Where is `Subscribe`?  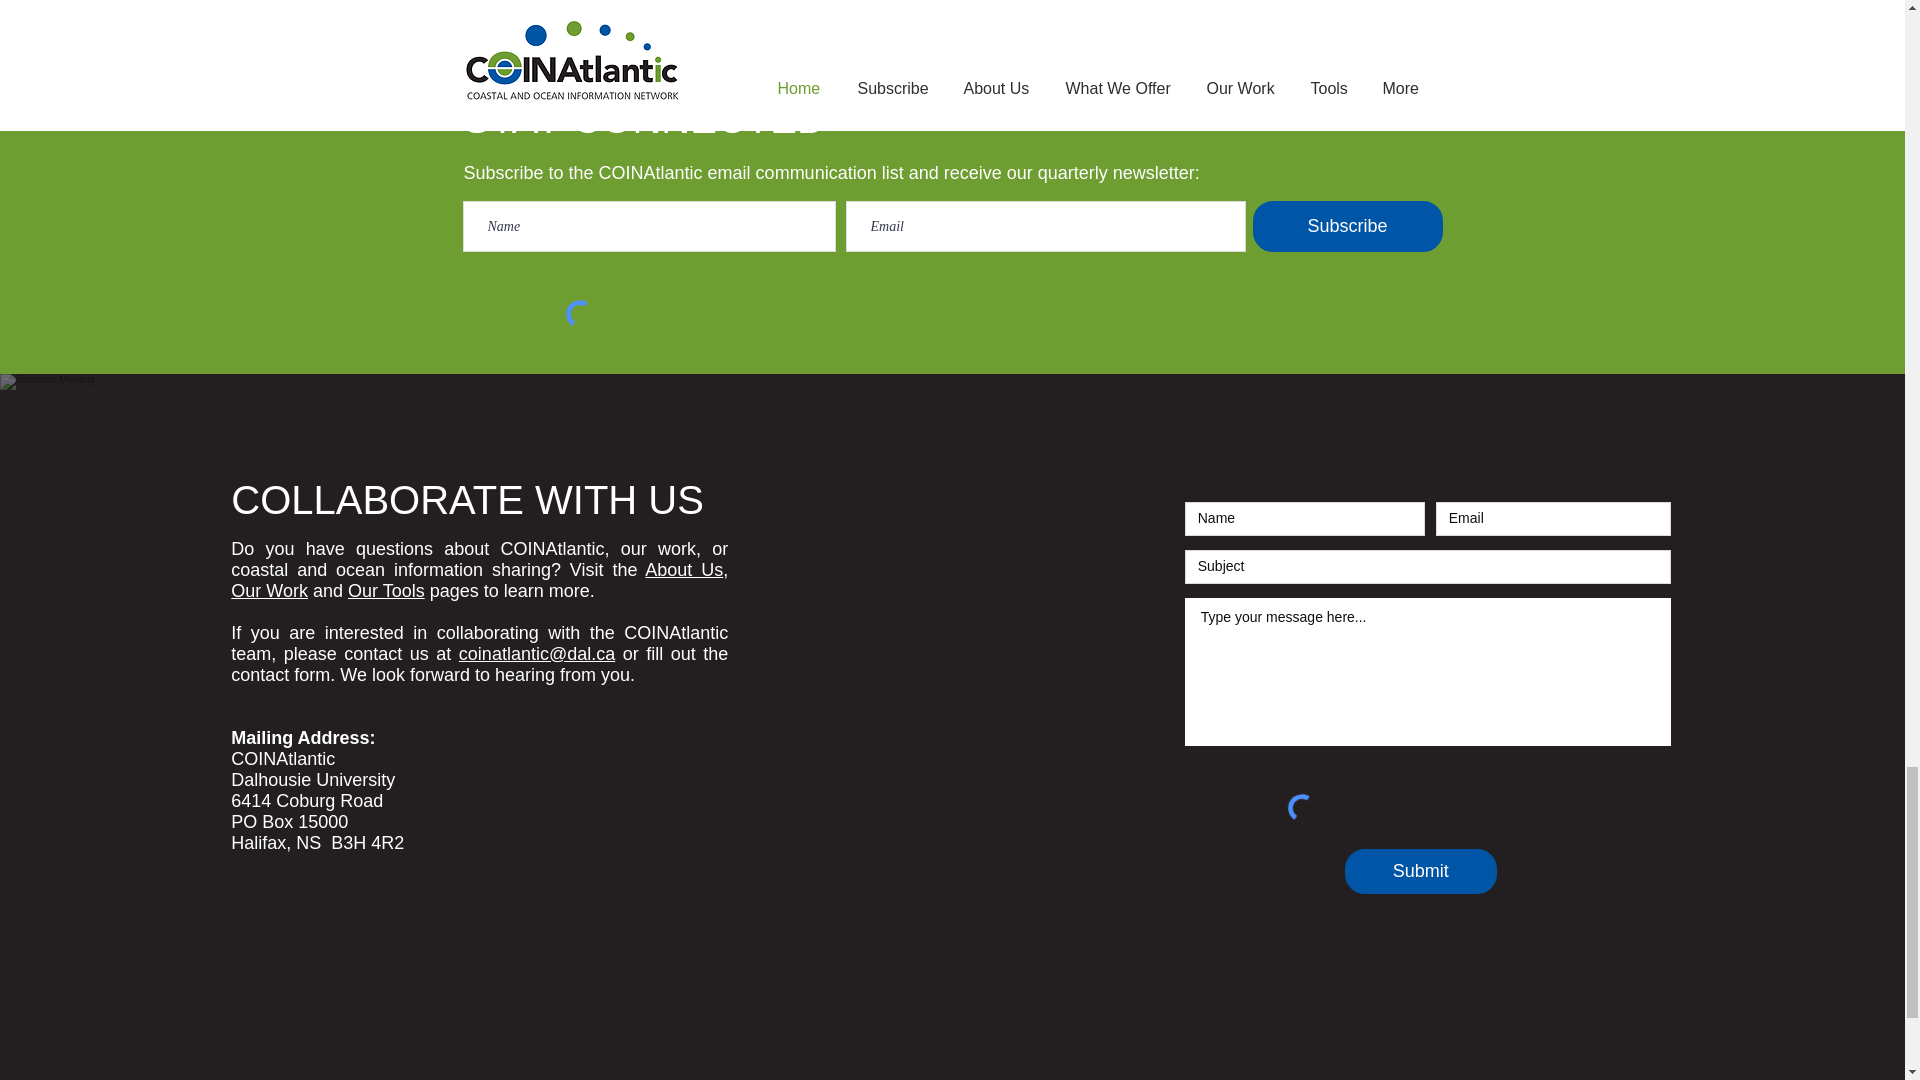 Subscribe is located at coordinates (1346, 226).